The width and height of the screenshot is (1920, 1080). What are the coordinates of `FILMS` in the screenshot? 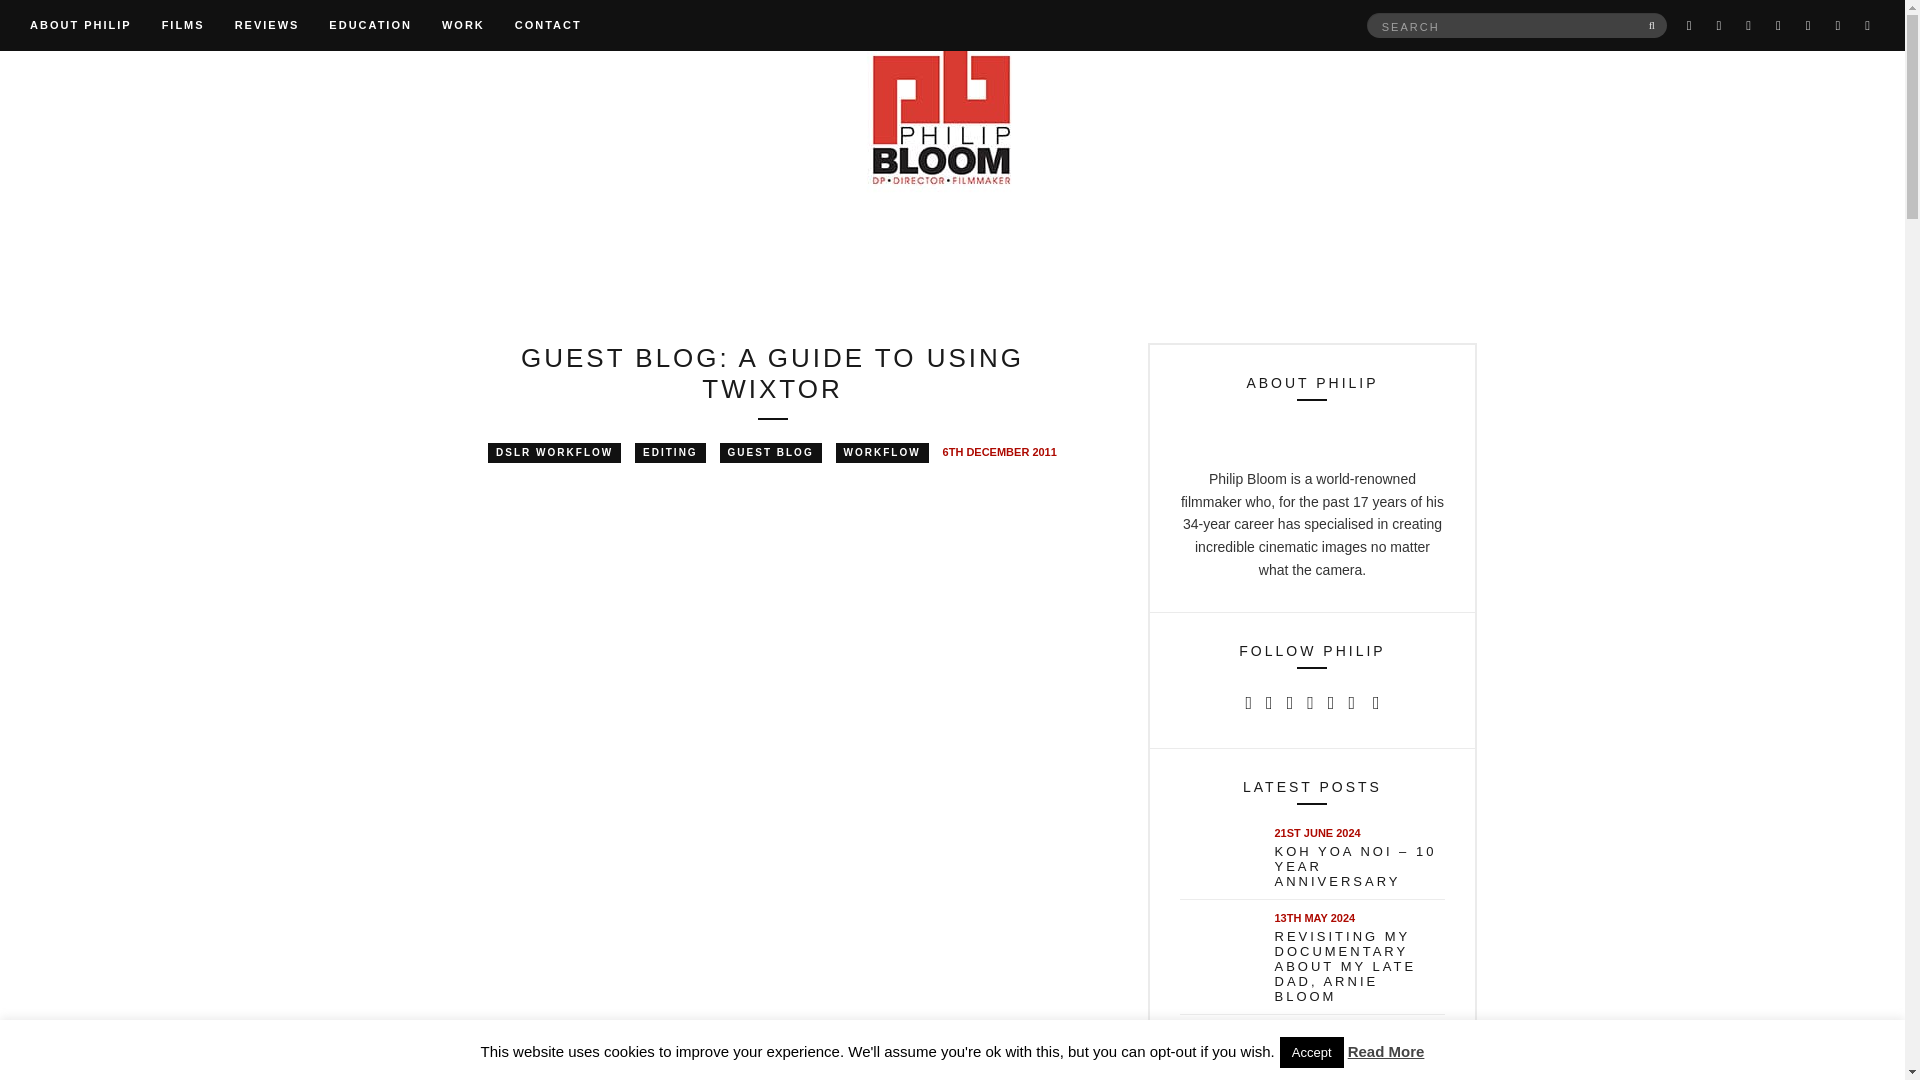 It's located at (183, 26).